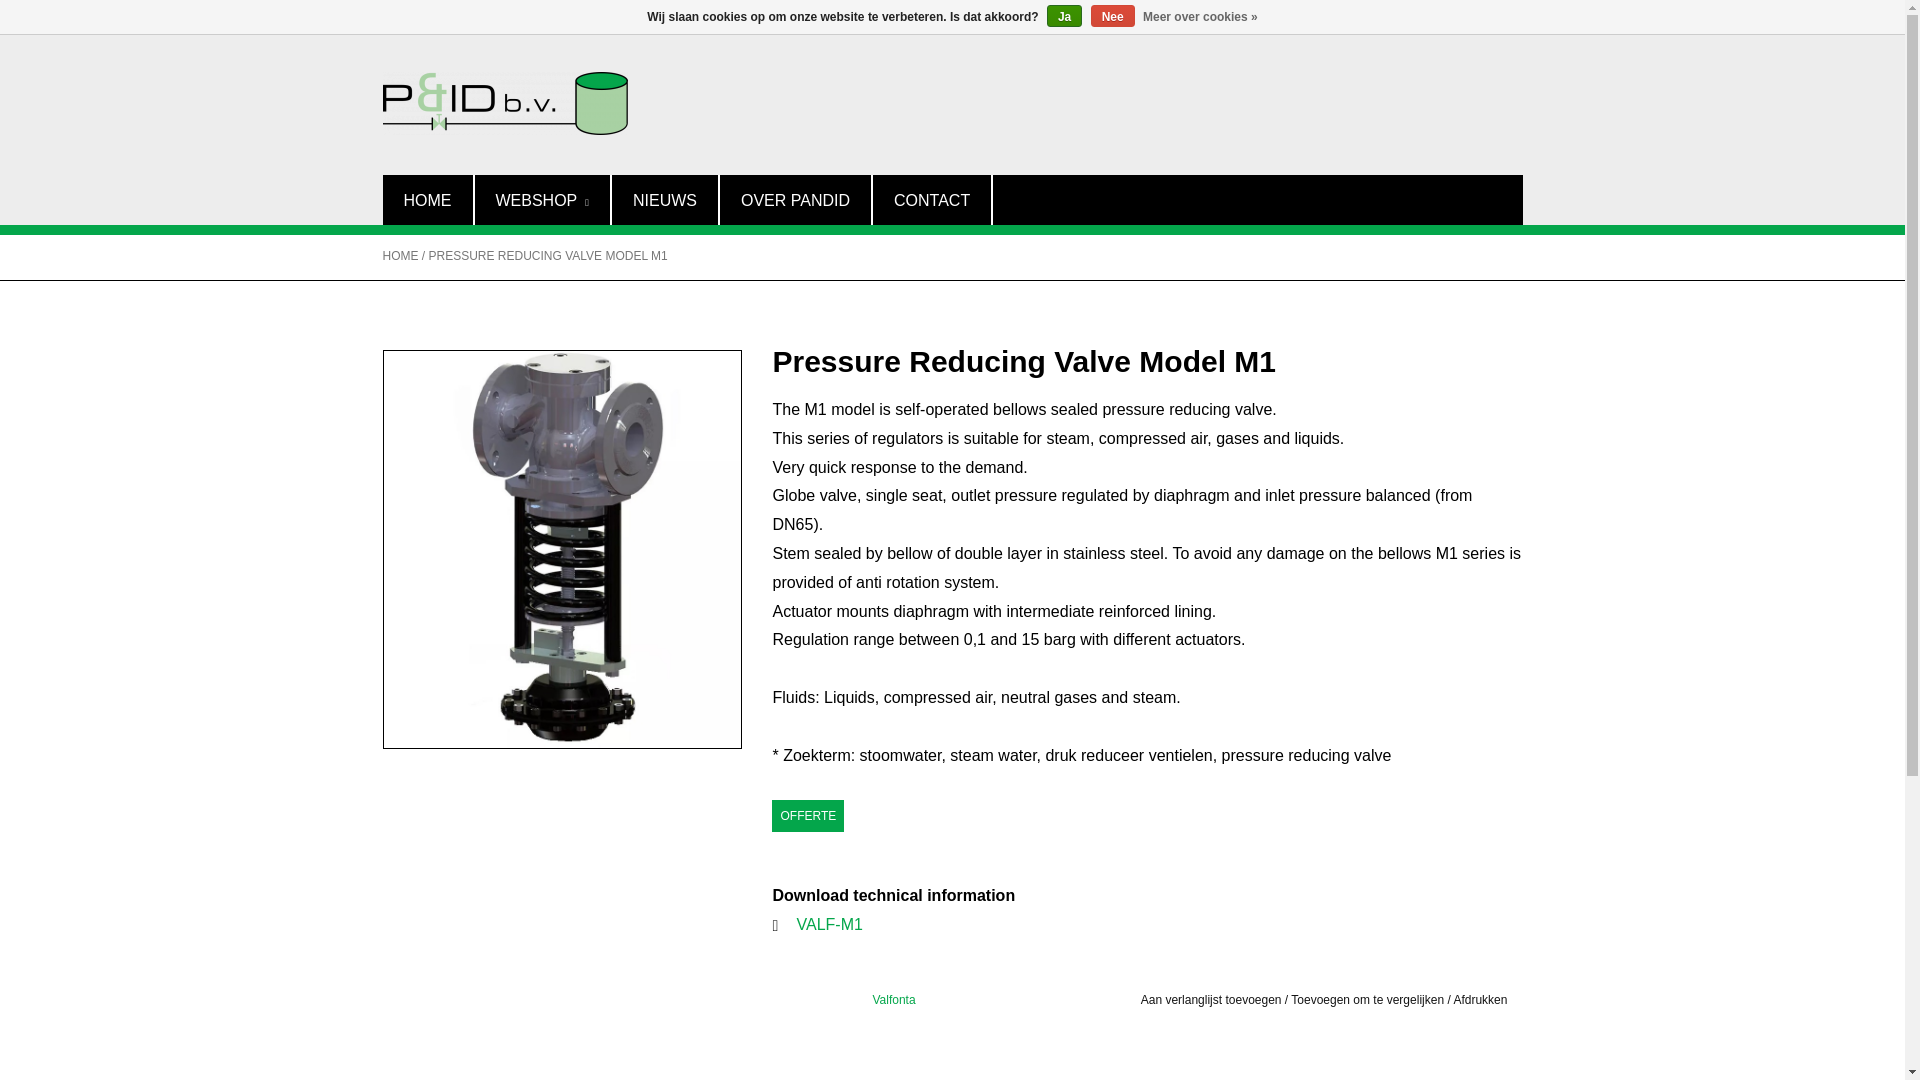 The width and height of the screenshot is (1920, 1080). What do you see at coordinates (1572, 16) in the screenshot?
I see `0` at bounding box center [1572, 16].